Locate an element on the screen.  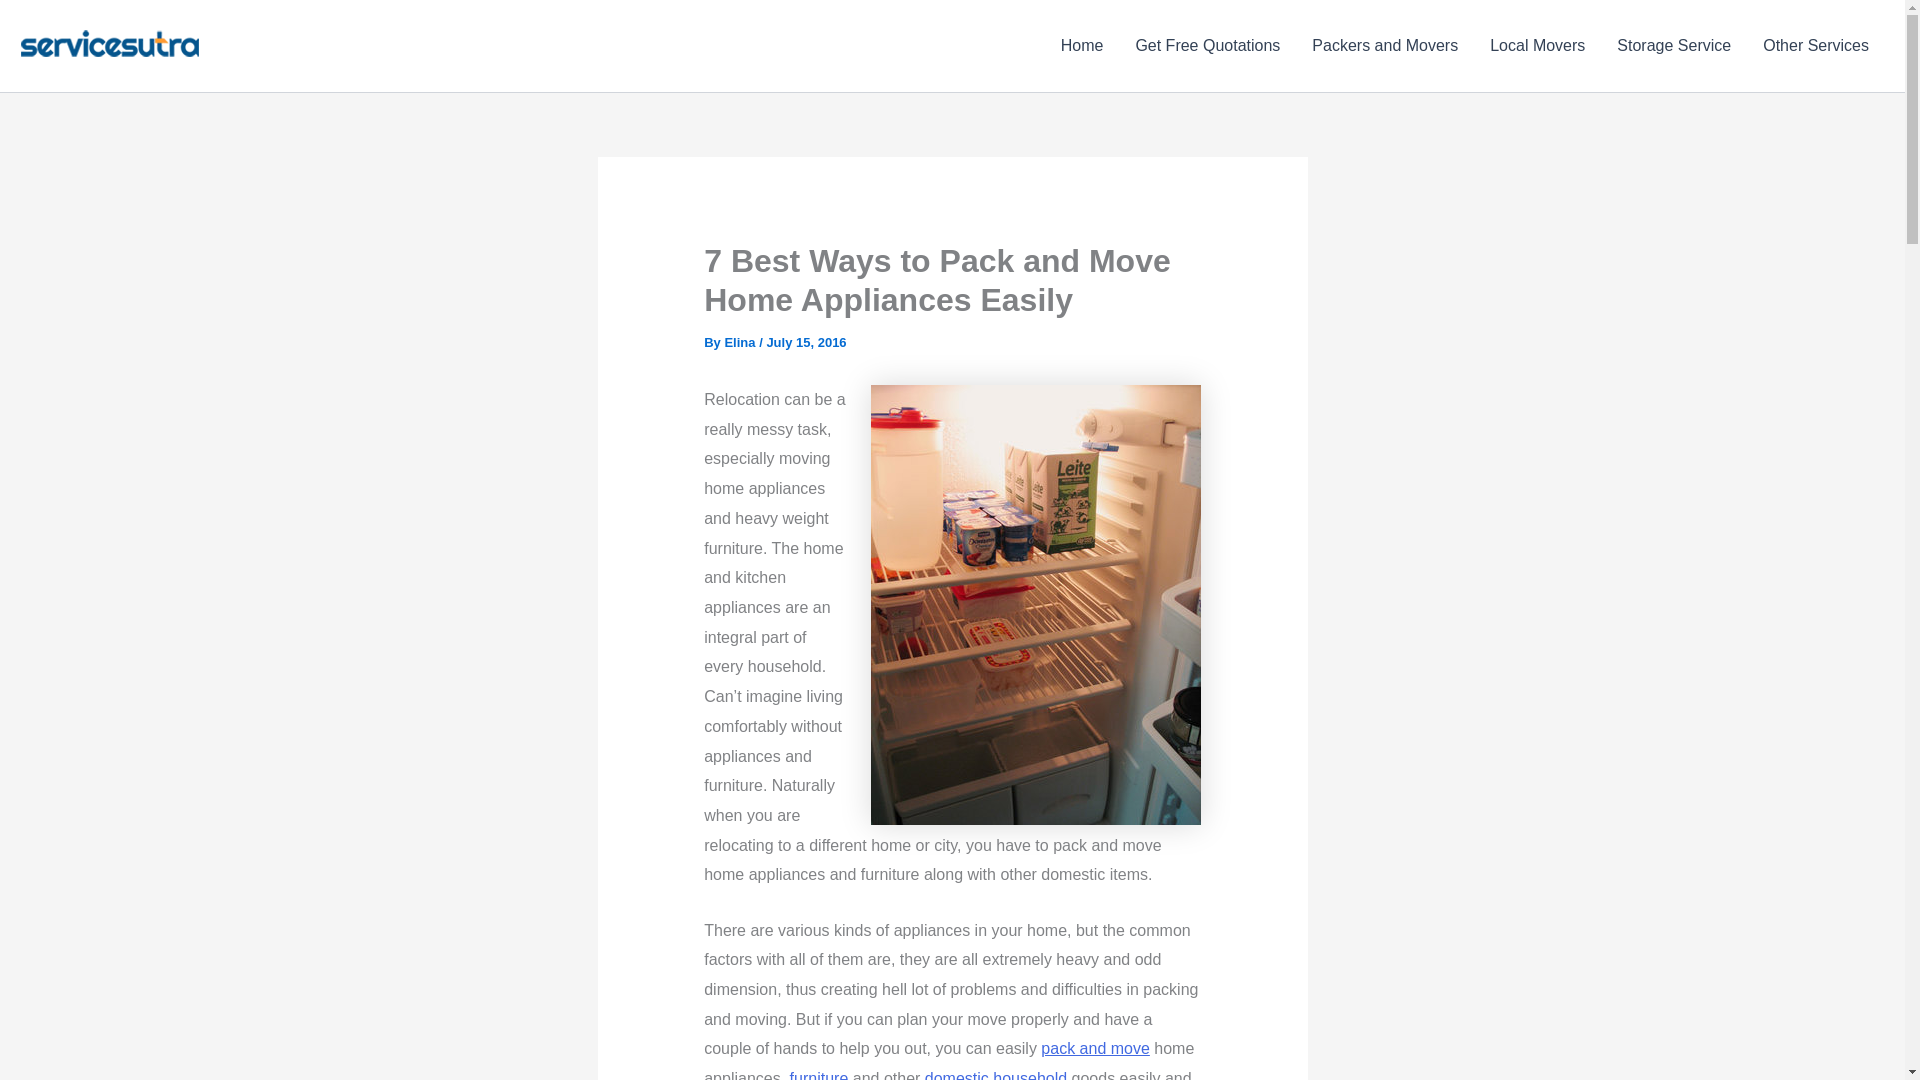
Local Movers is located at coordinates (1538, 46).